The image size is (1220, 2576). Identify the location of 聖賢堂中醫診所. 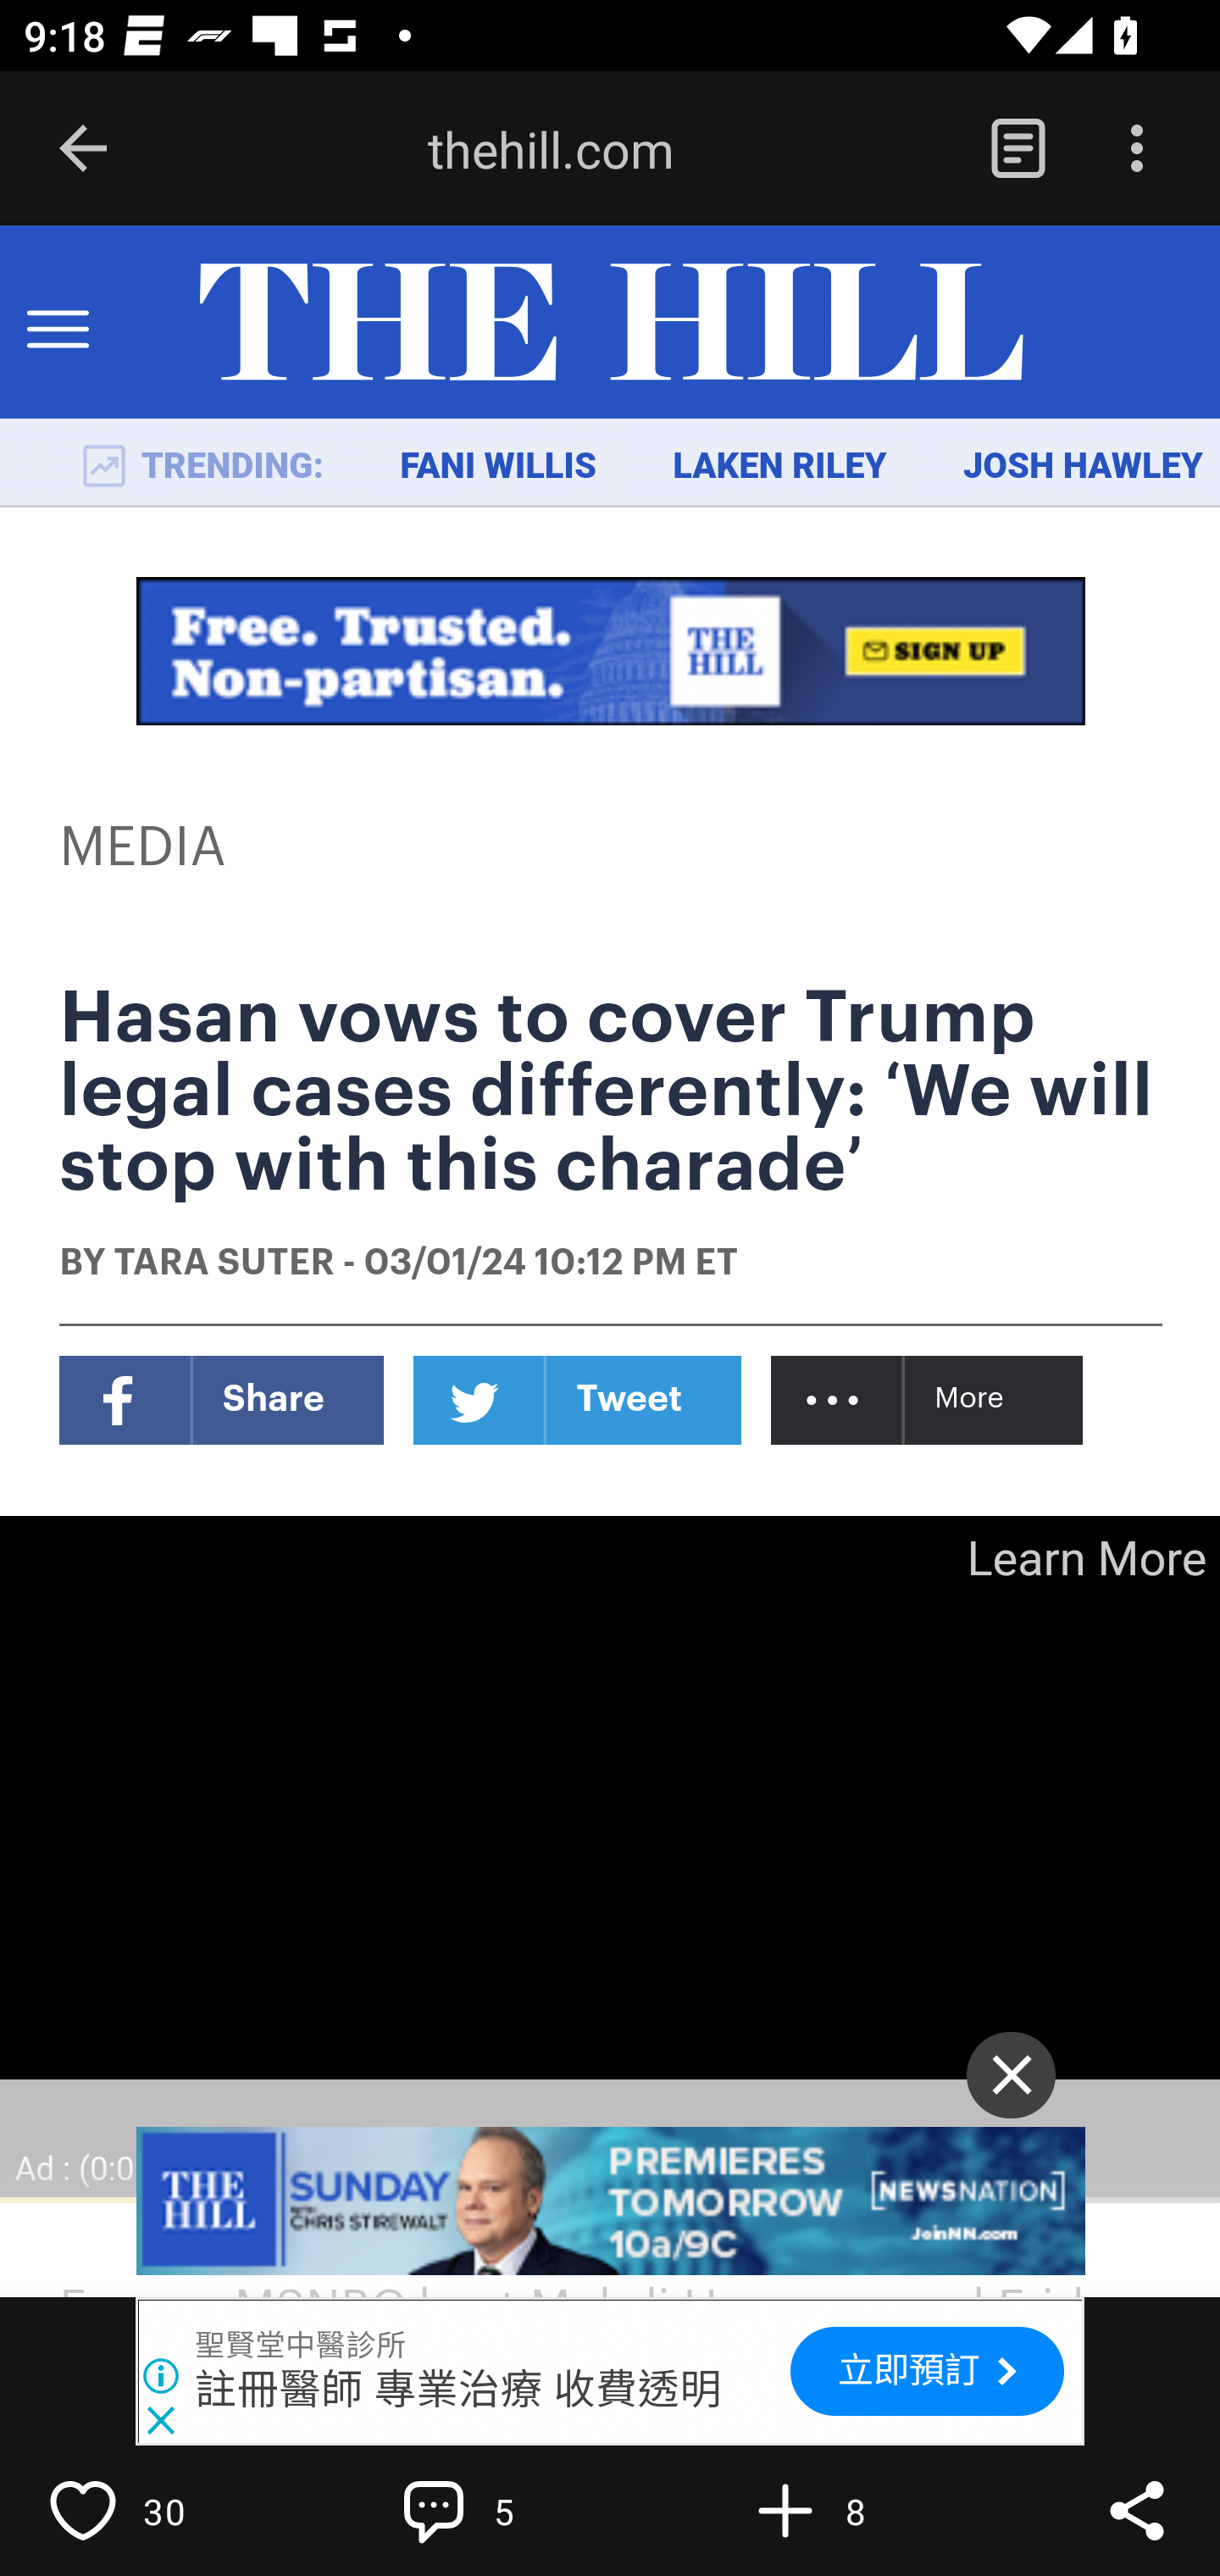
(302, 2346).